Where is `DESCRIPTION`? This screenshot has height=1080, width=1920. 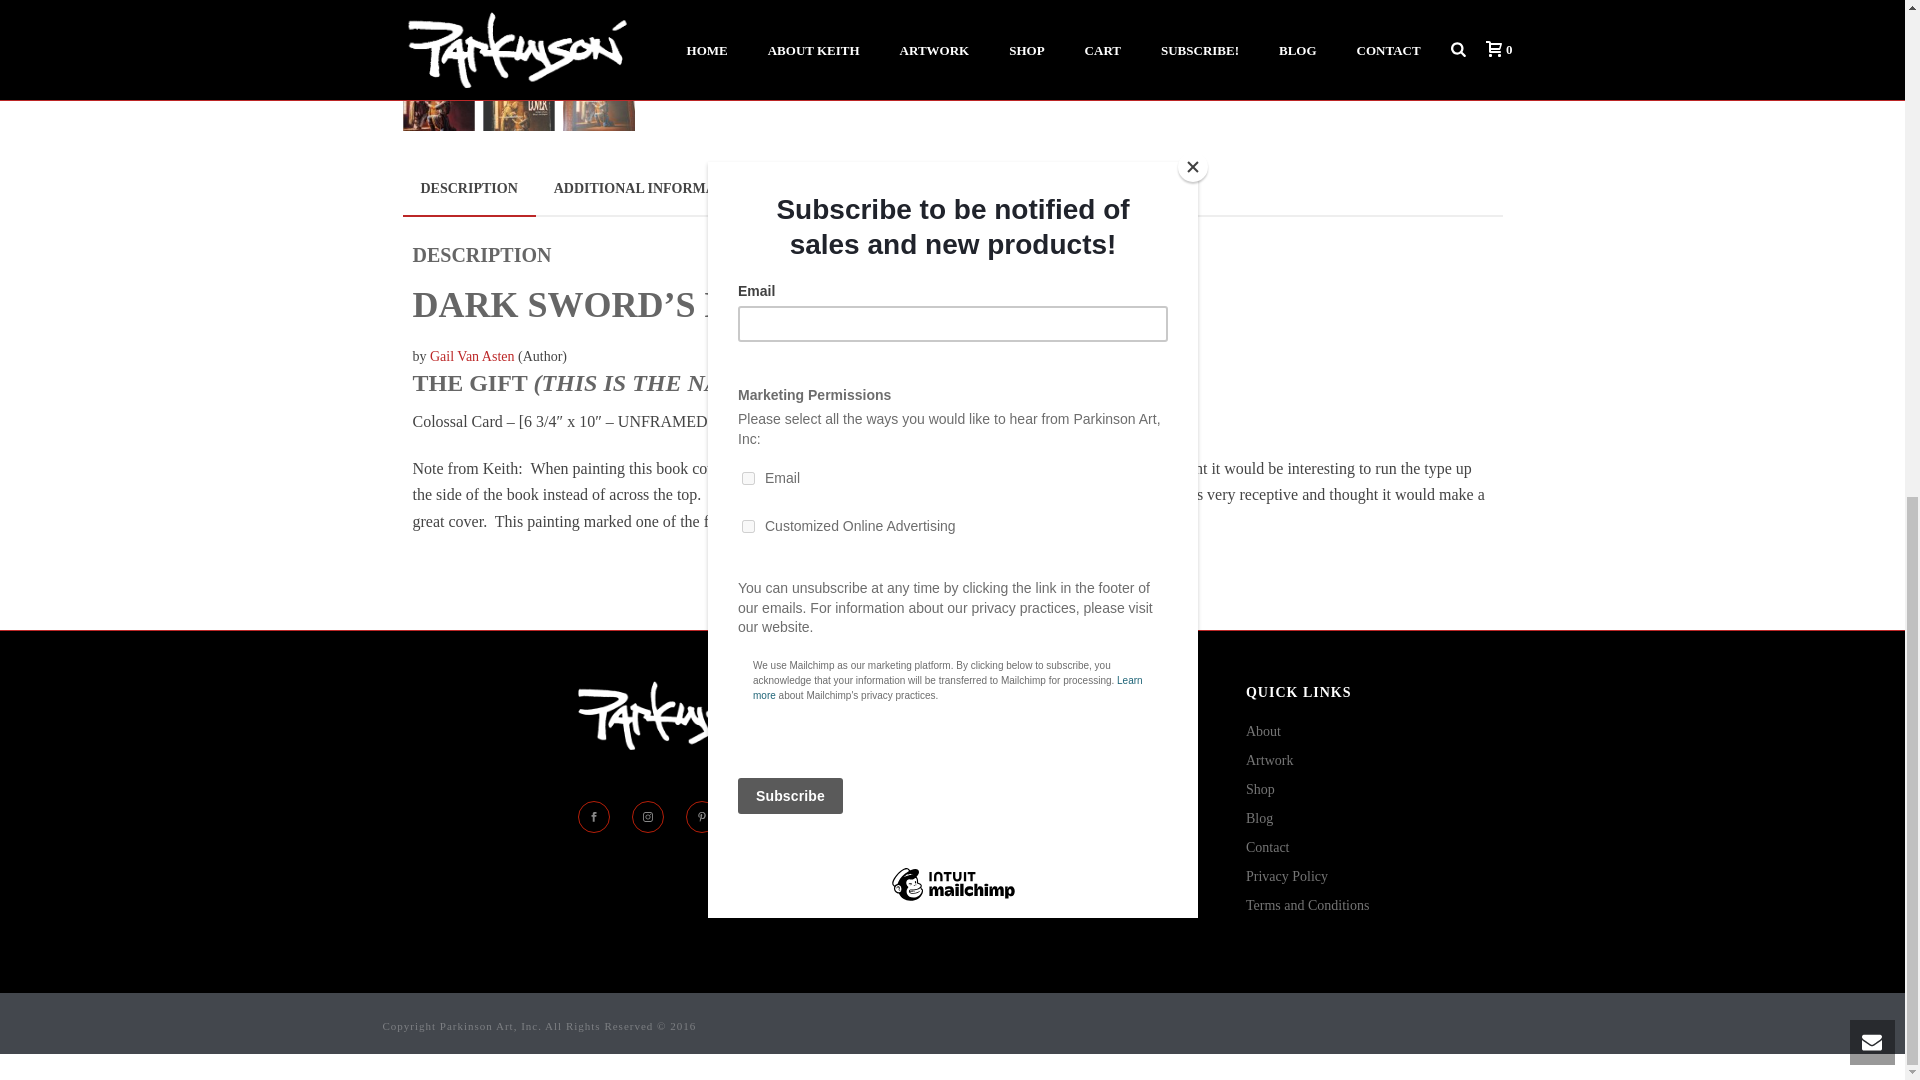 DESCRIPTION is located at coordinates (468, 190).